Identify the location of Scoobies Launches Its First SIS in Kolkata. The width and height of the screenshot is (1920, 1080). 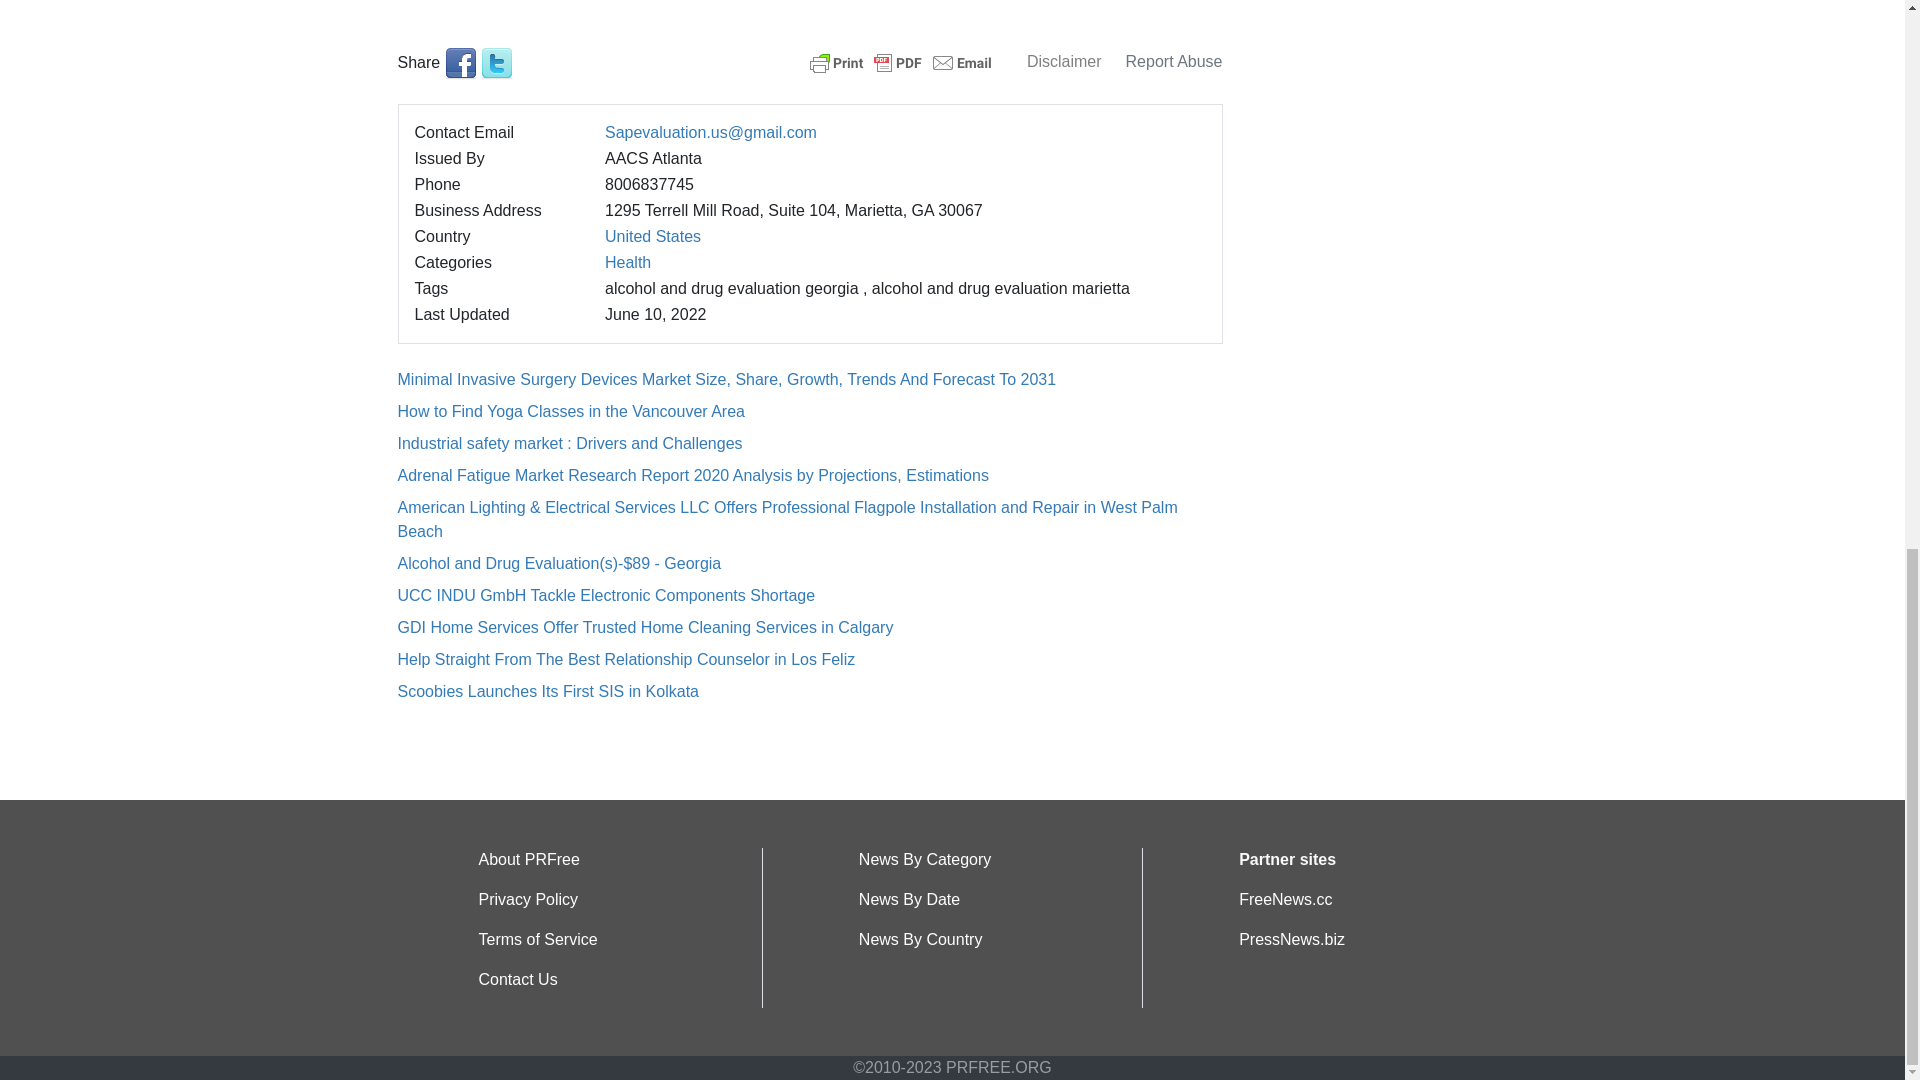
(548, 690).